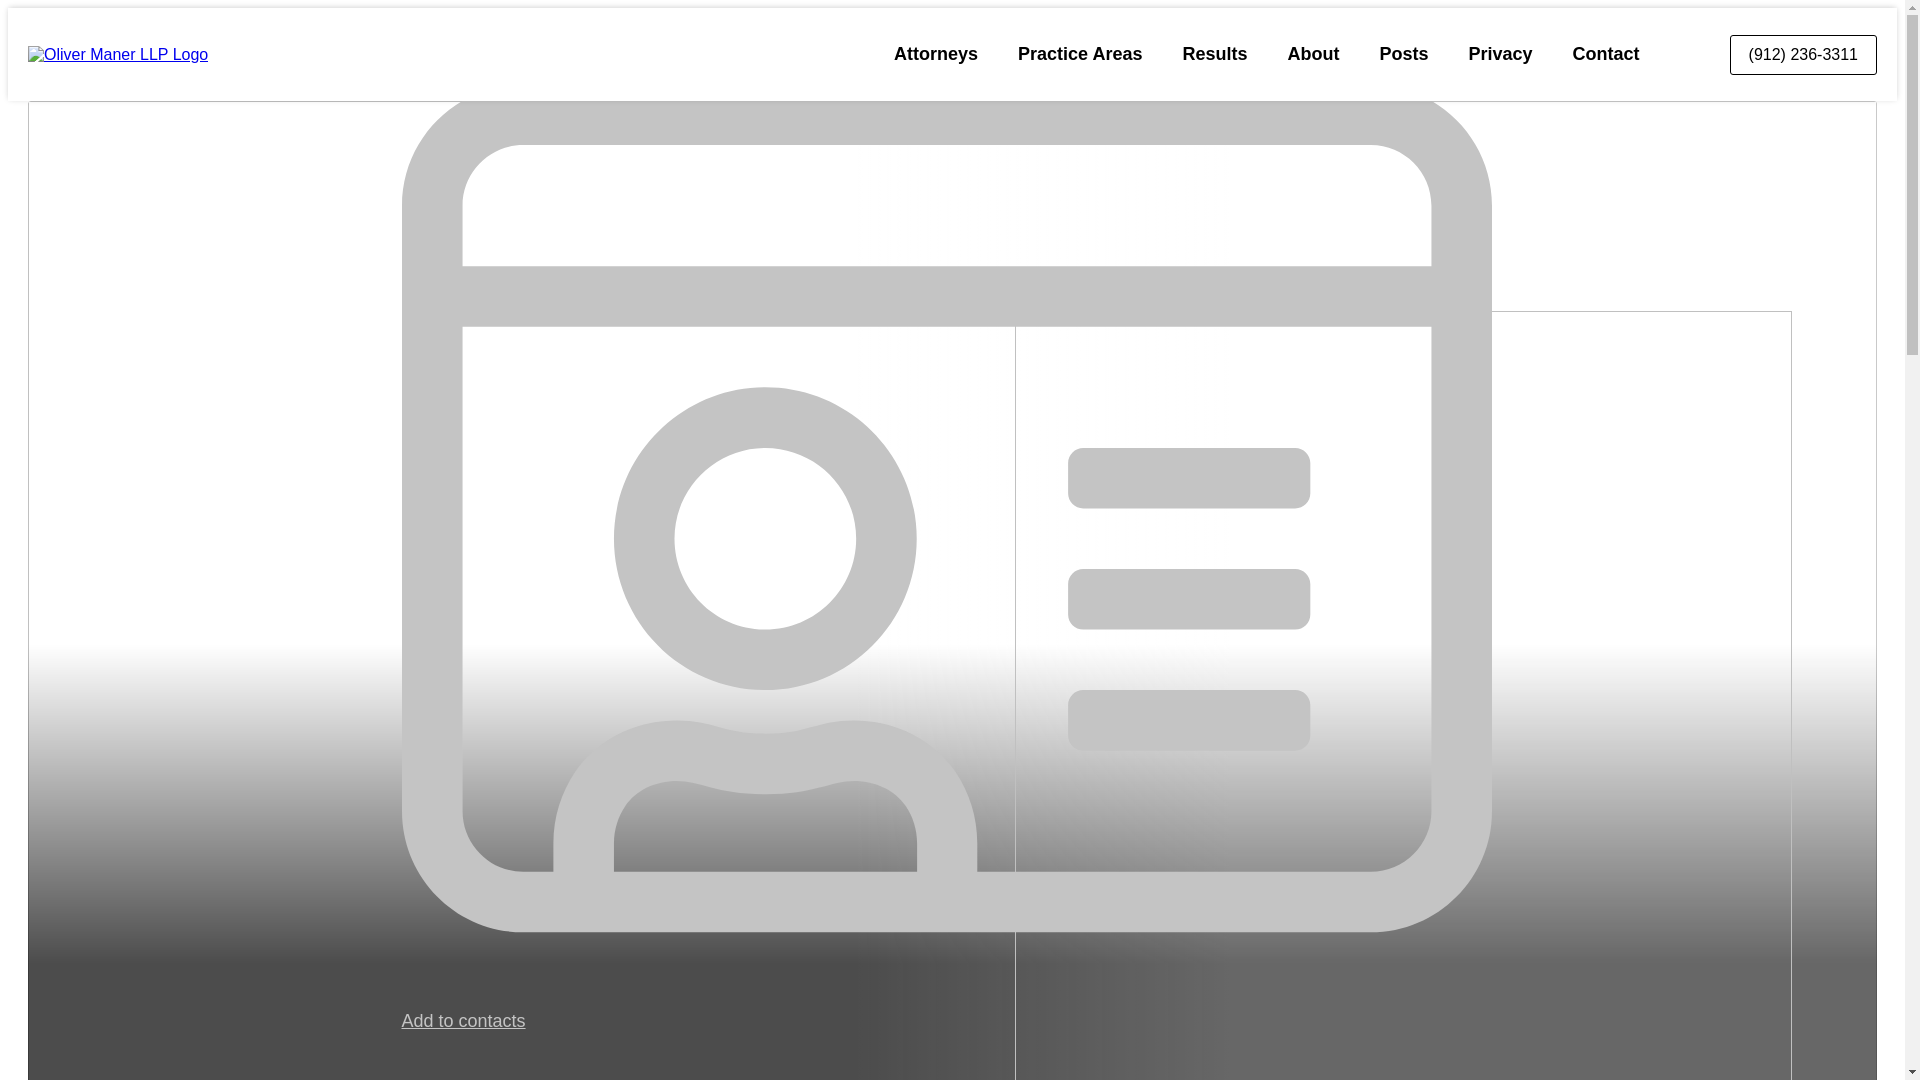  What do you see at coordinates (1314, 54) in the screenshot?
I see `About` at bounding box center [1314, 54].